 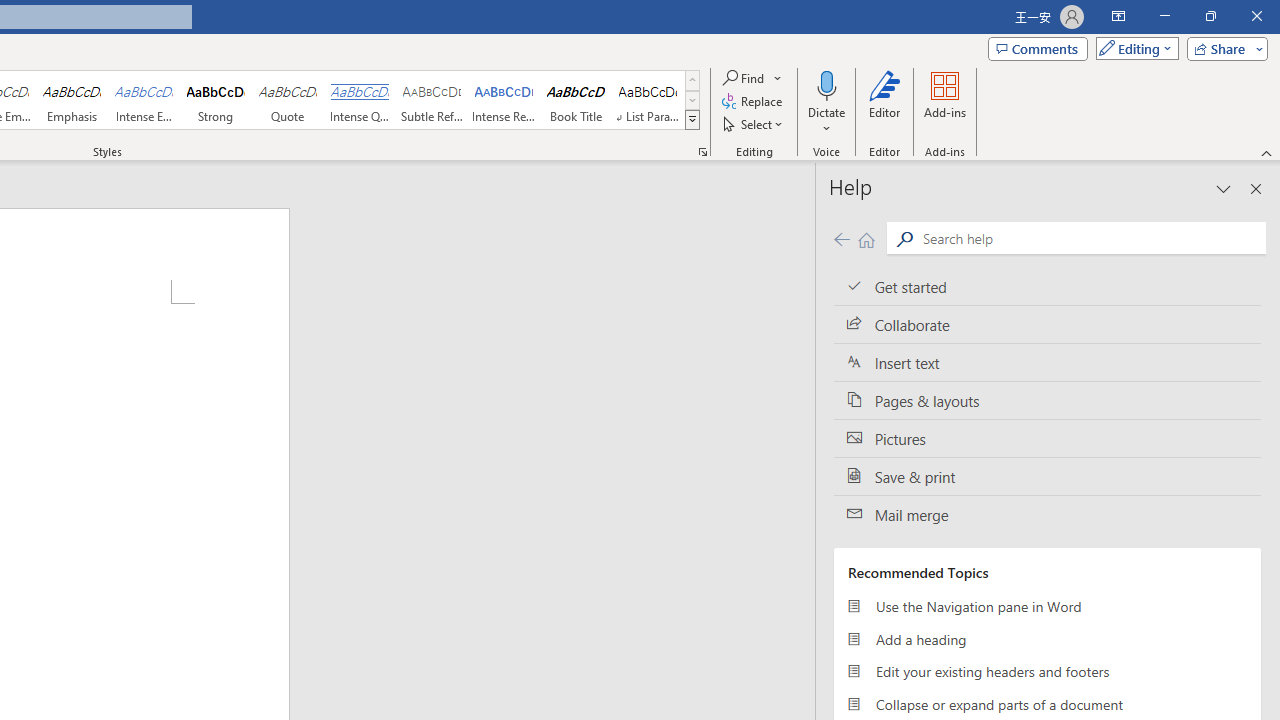 I want to click on Styles..., so click(x=702, y=152).